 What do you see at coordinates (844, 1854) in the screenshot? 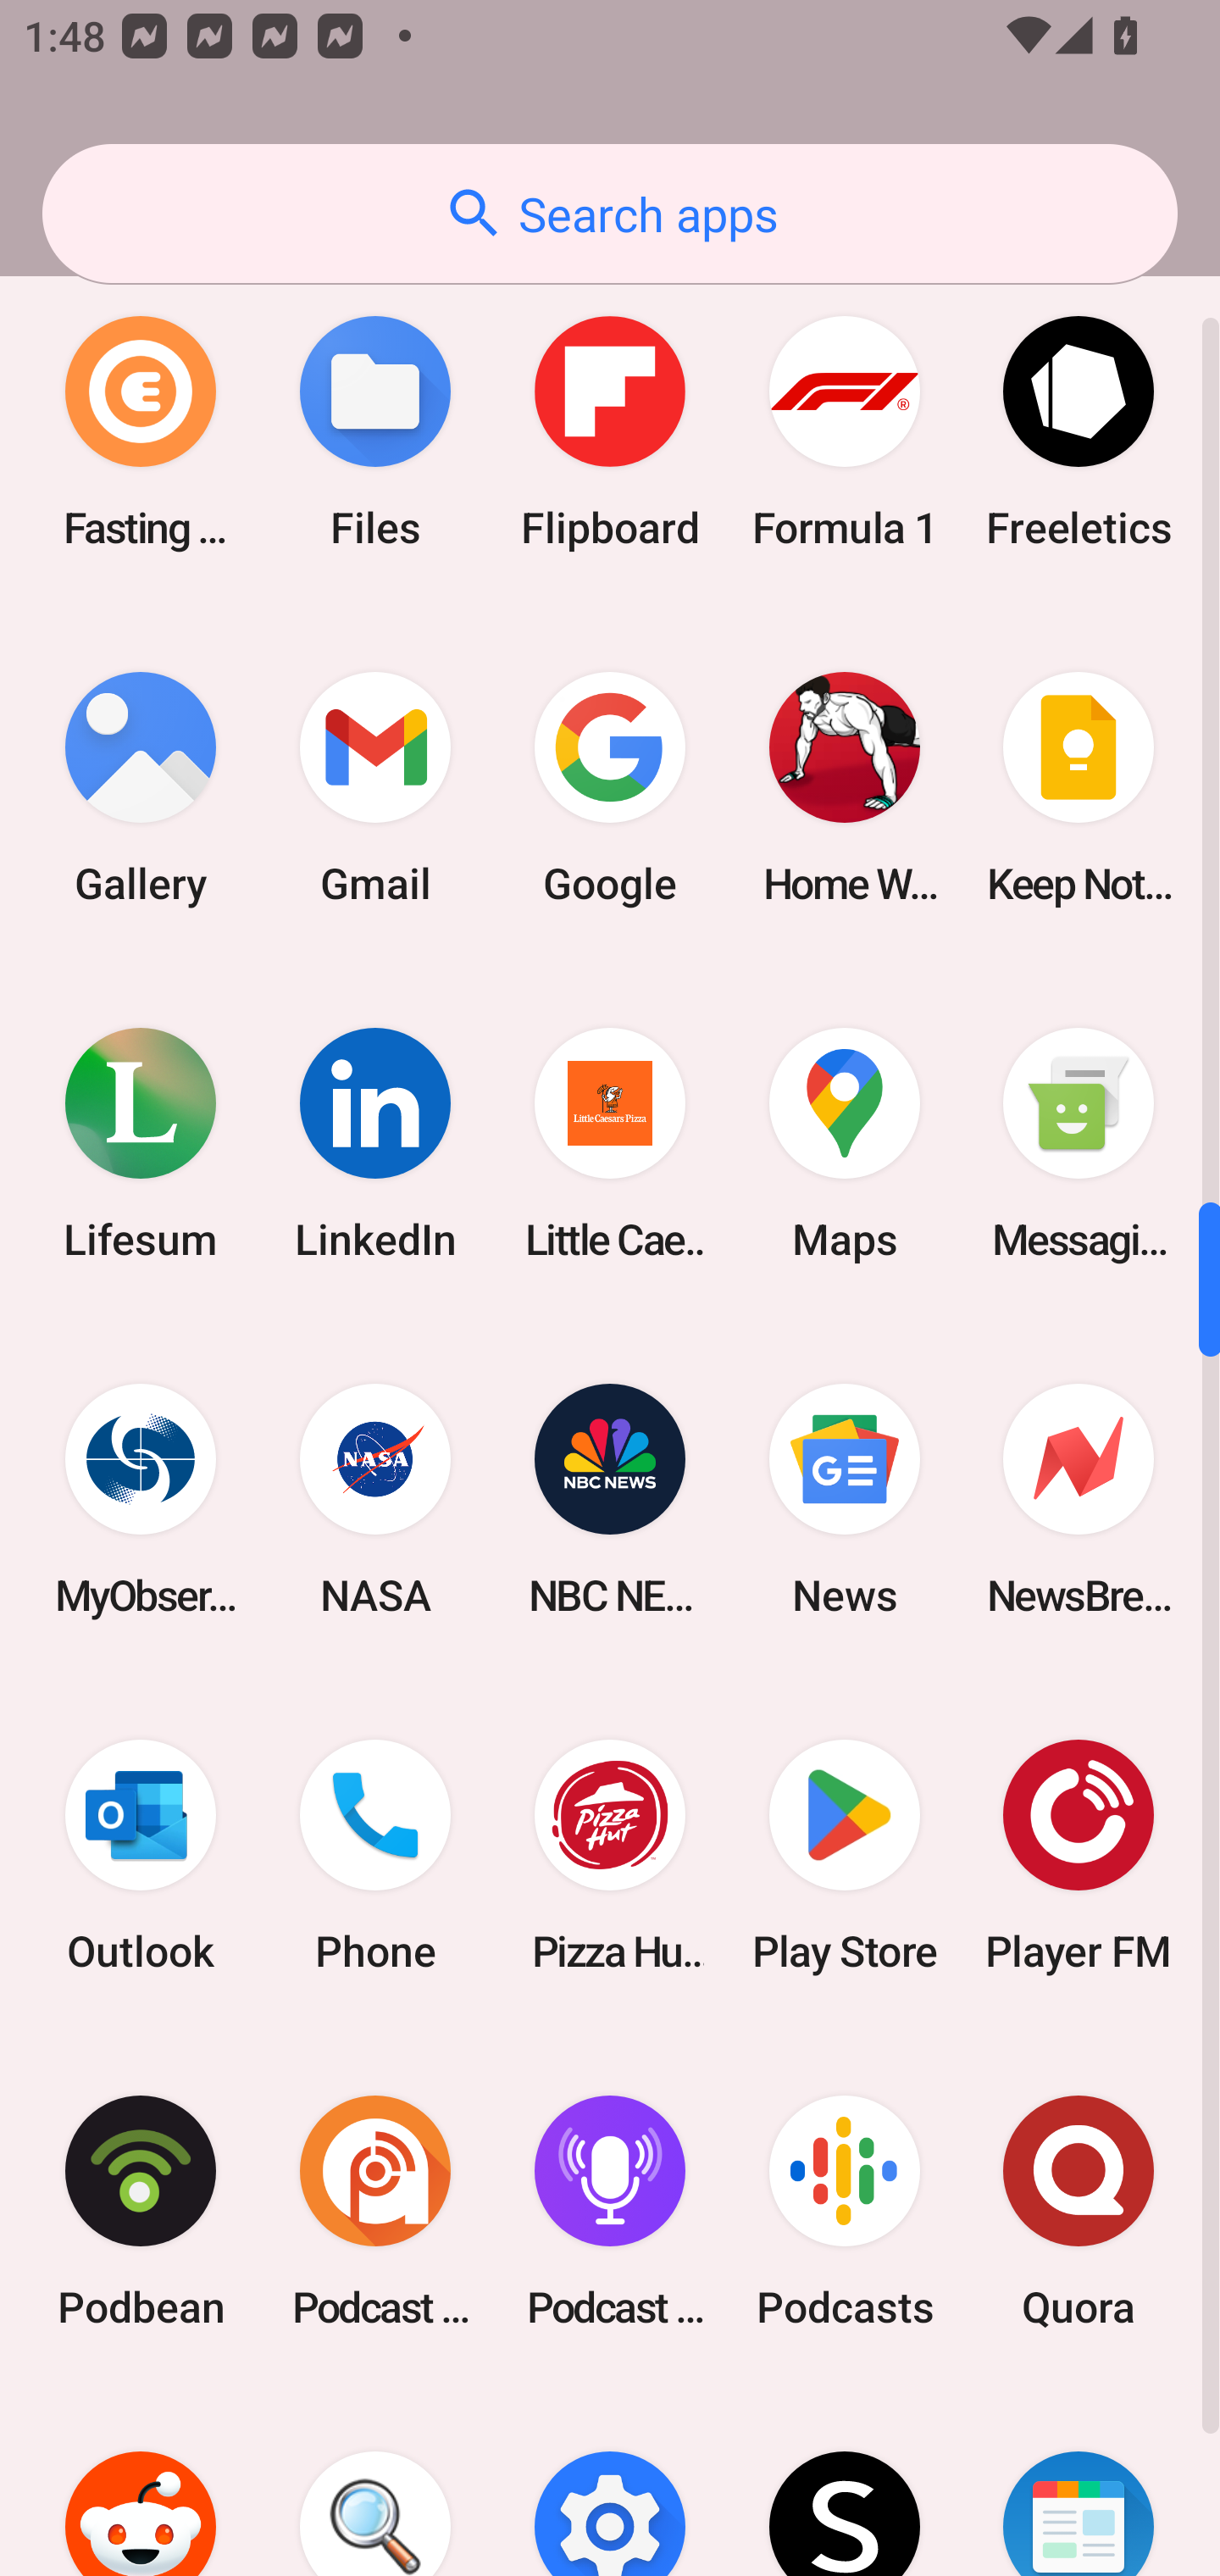
I see `Play Store` at bounding box center [844, 1854].